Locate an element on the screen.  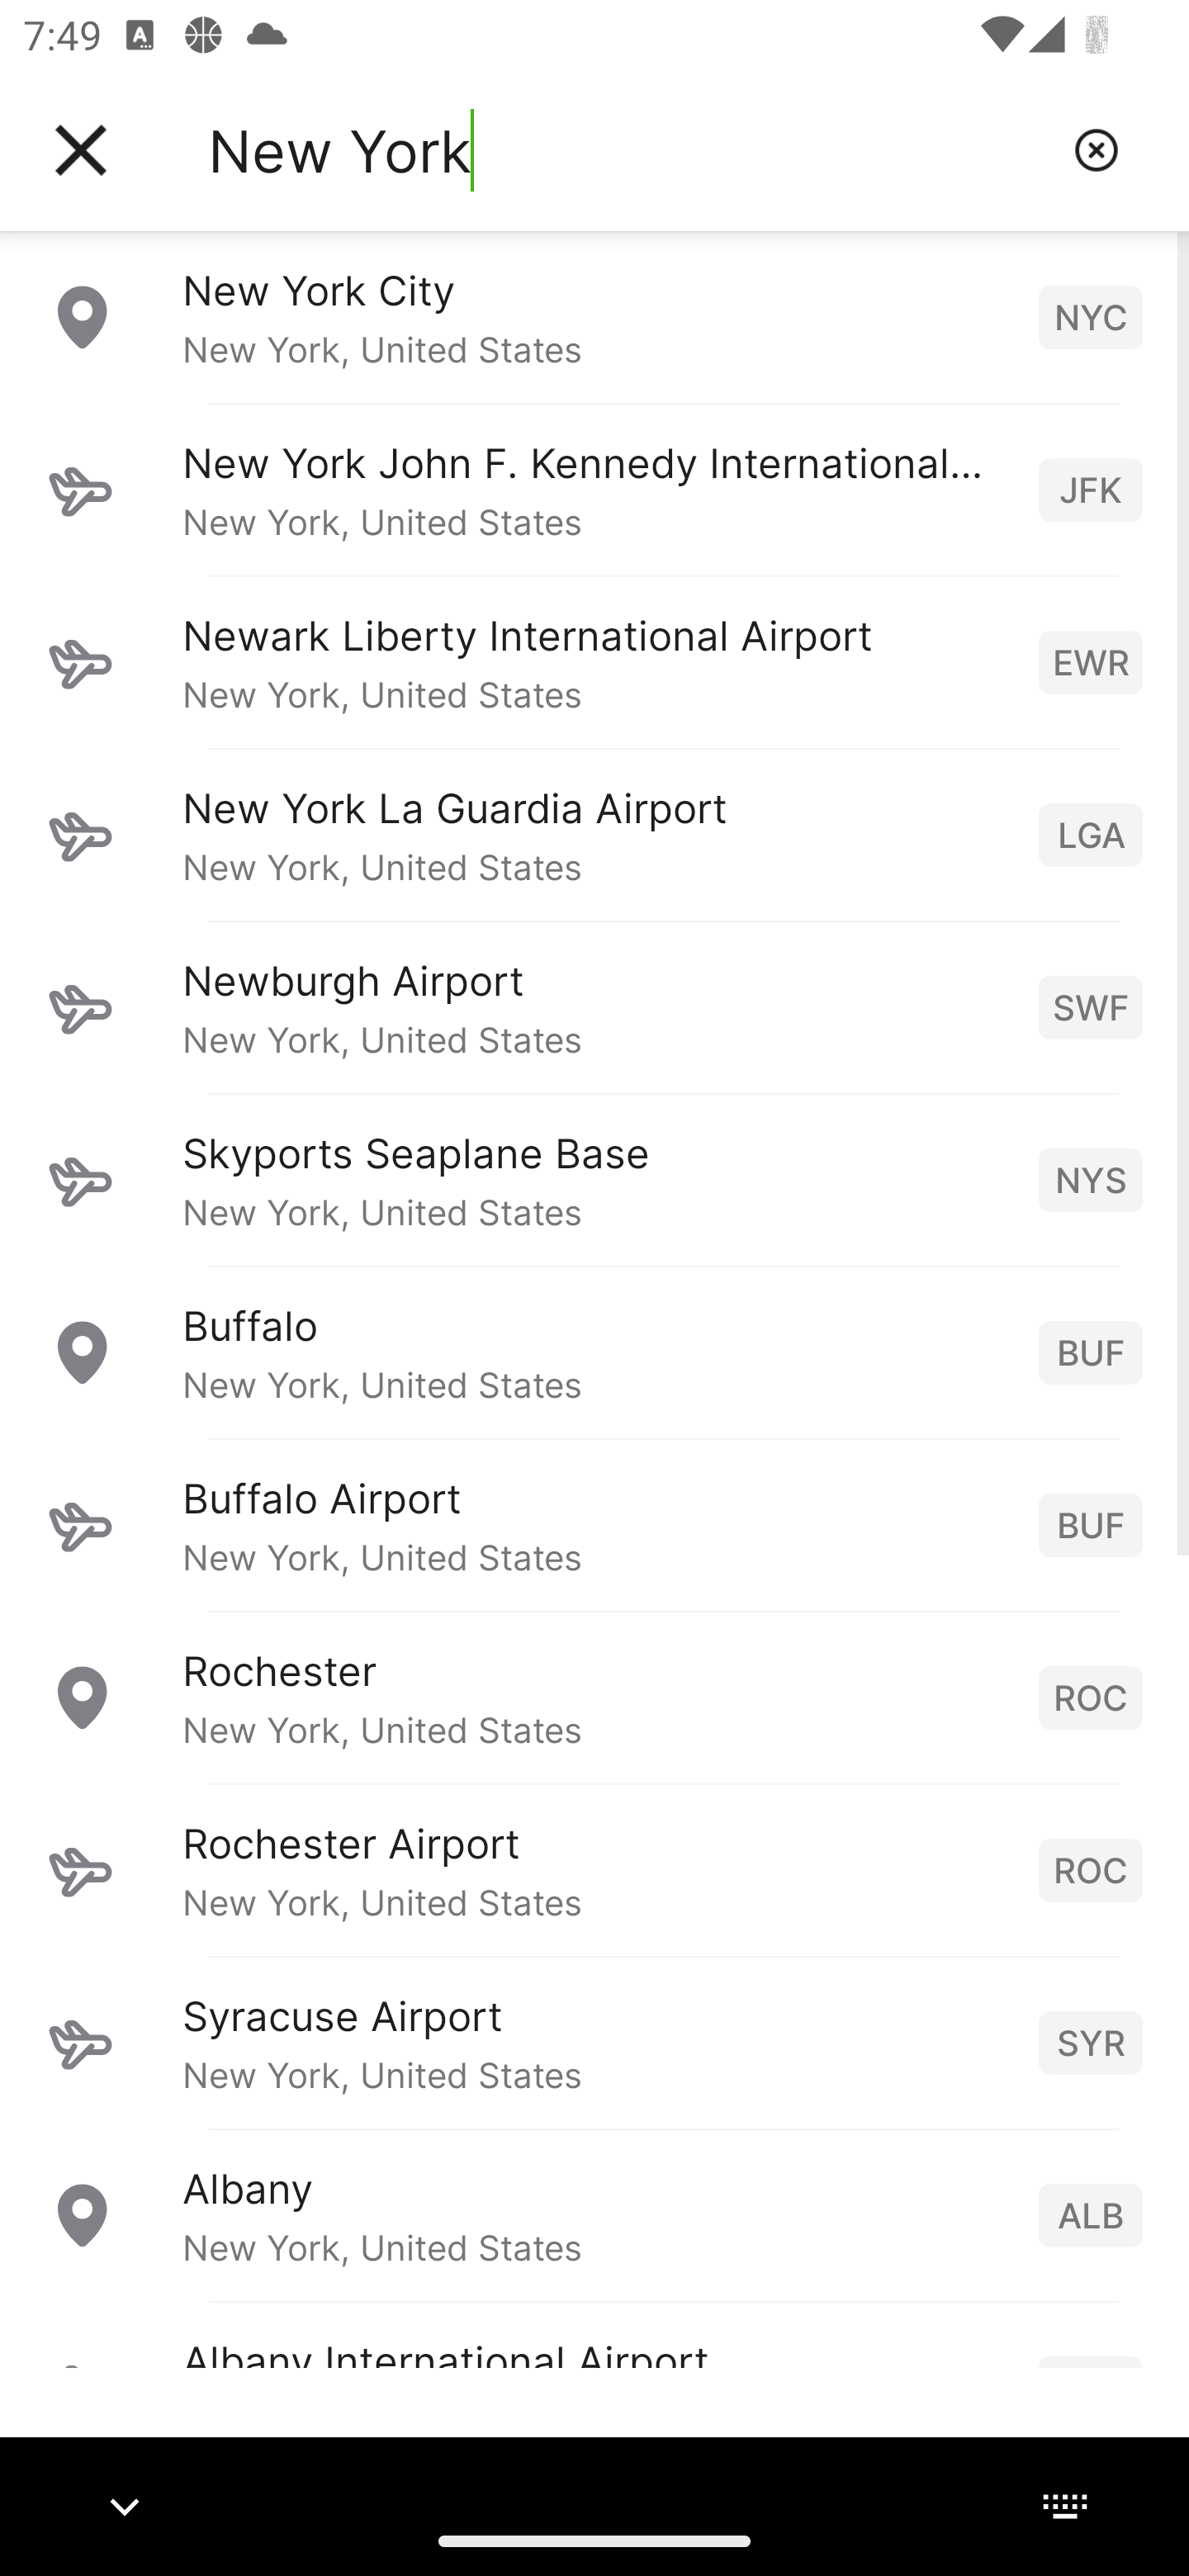
New York is located at coordinates (628, 150).